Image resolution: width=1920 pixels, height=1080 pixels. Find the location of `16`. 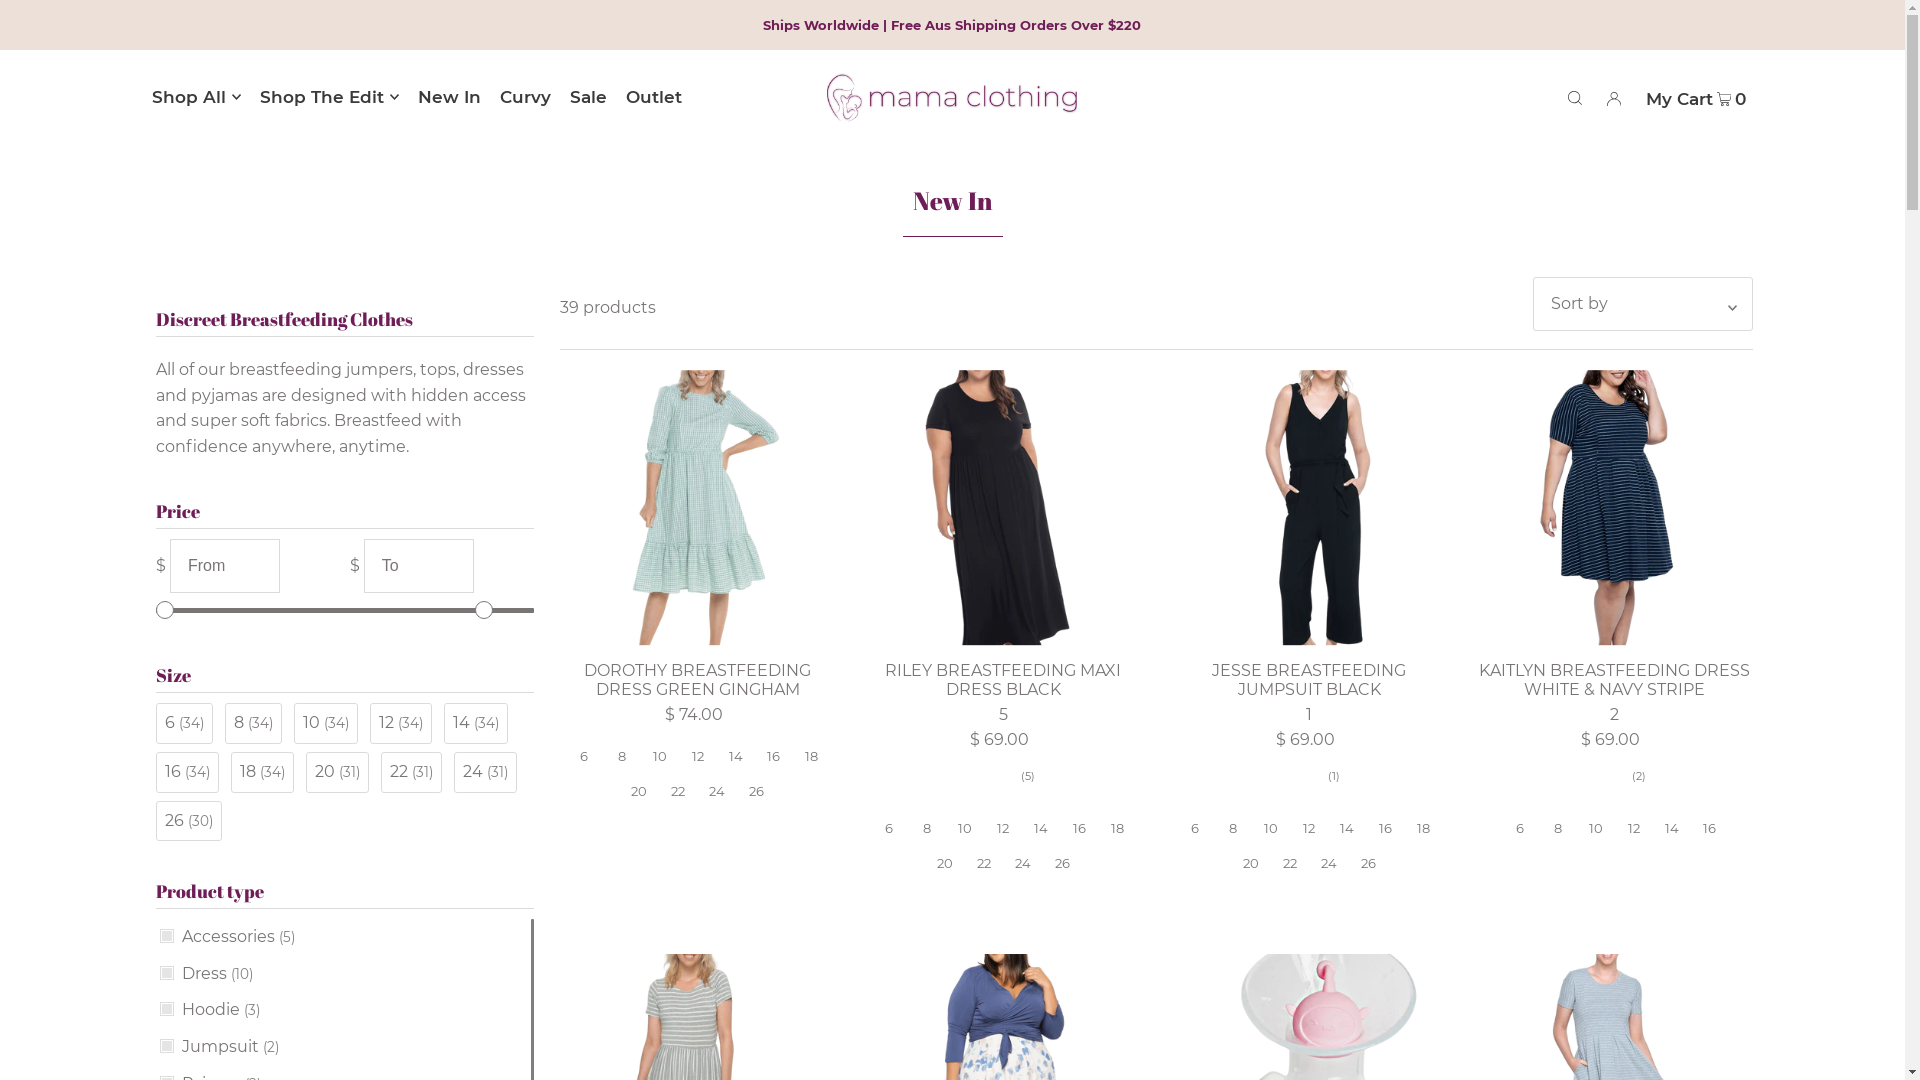

16 is located at coordinates (1079, 829).